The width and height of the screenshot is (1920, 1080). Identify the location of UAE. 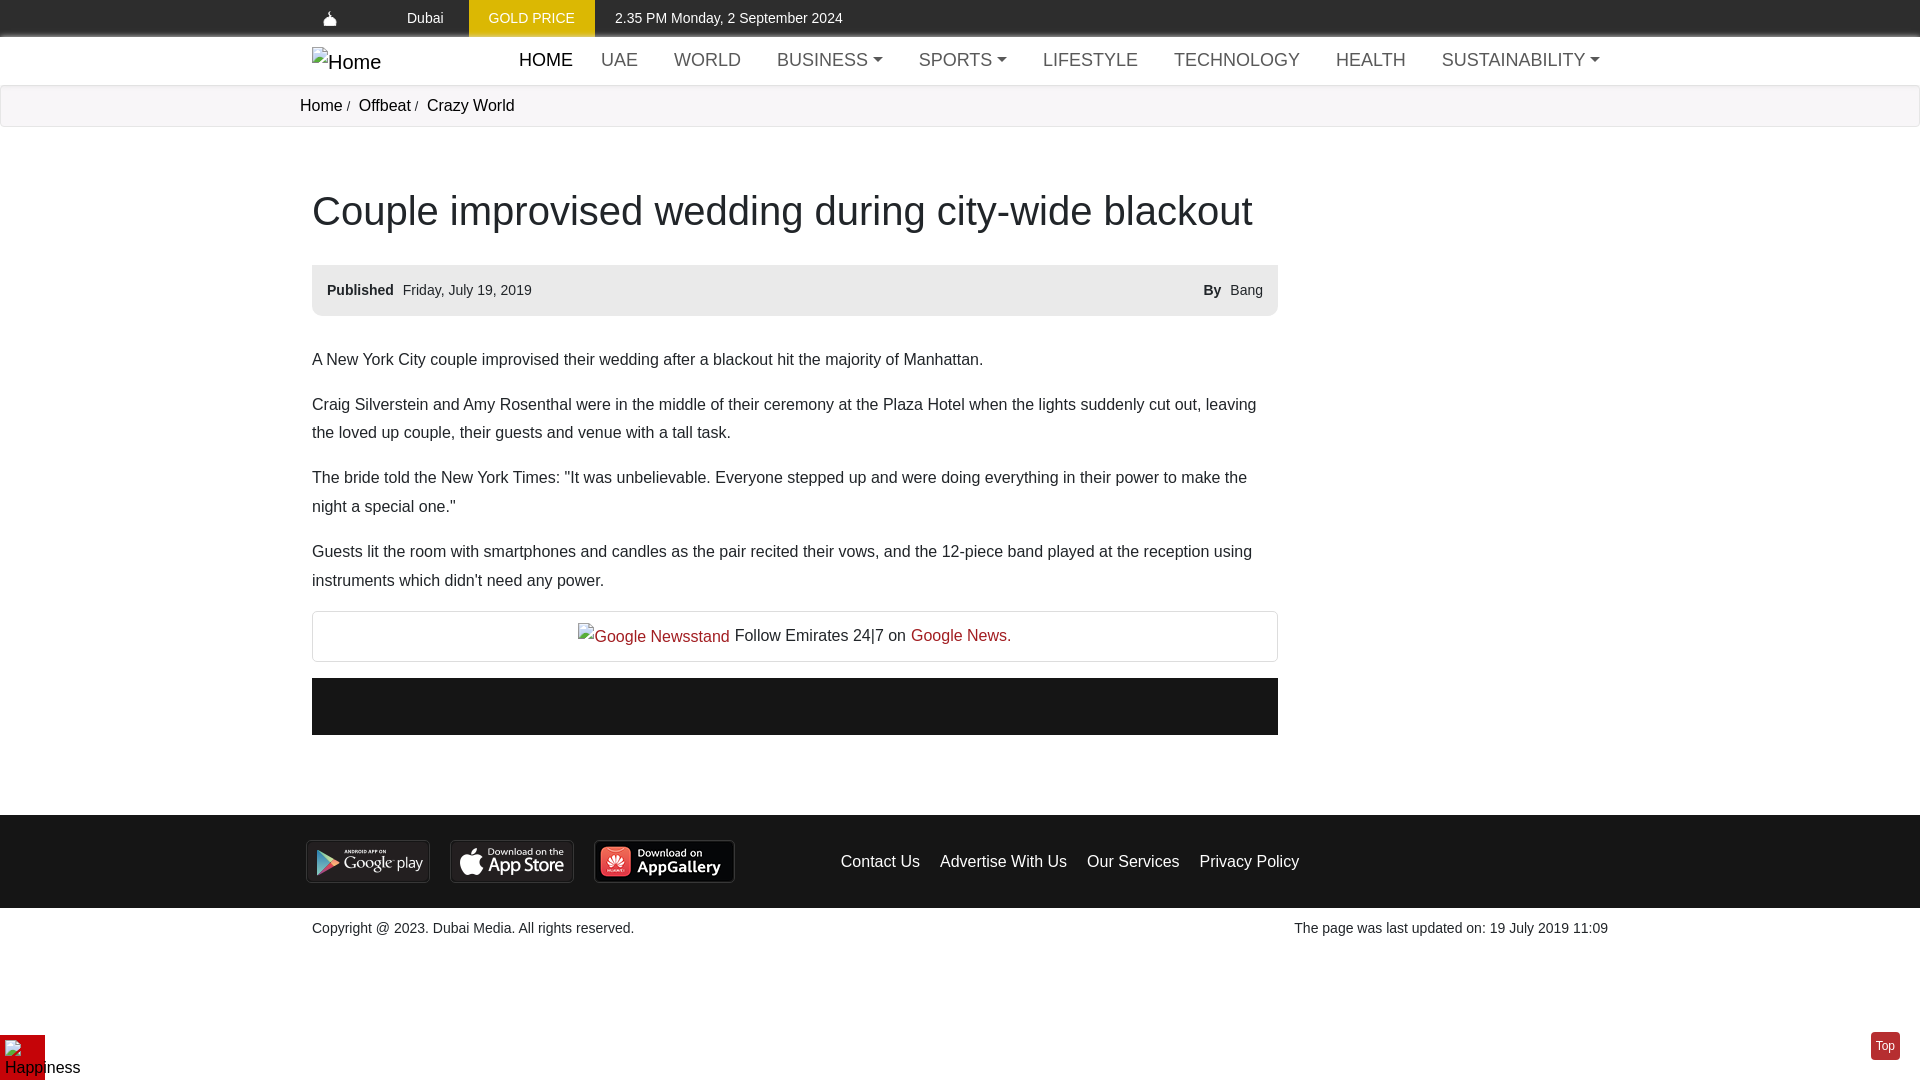
(619, 60).